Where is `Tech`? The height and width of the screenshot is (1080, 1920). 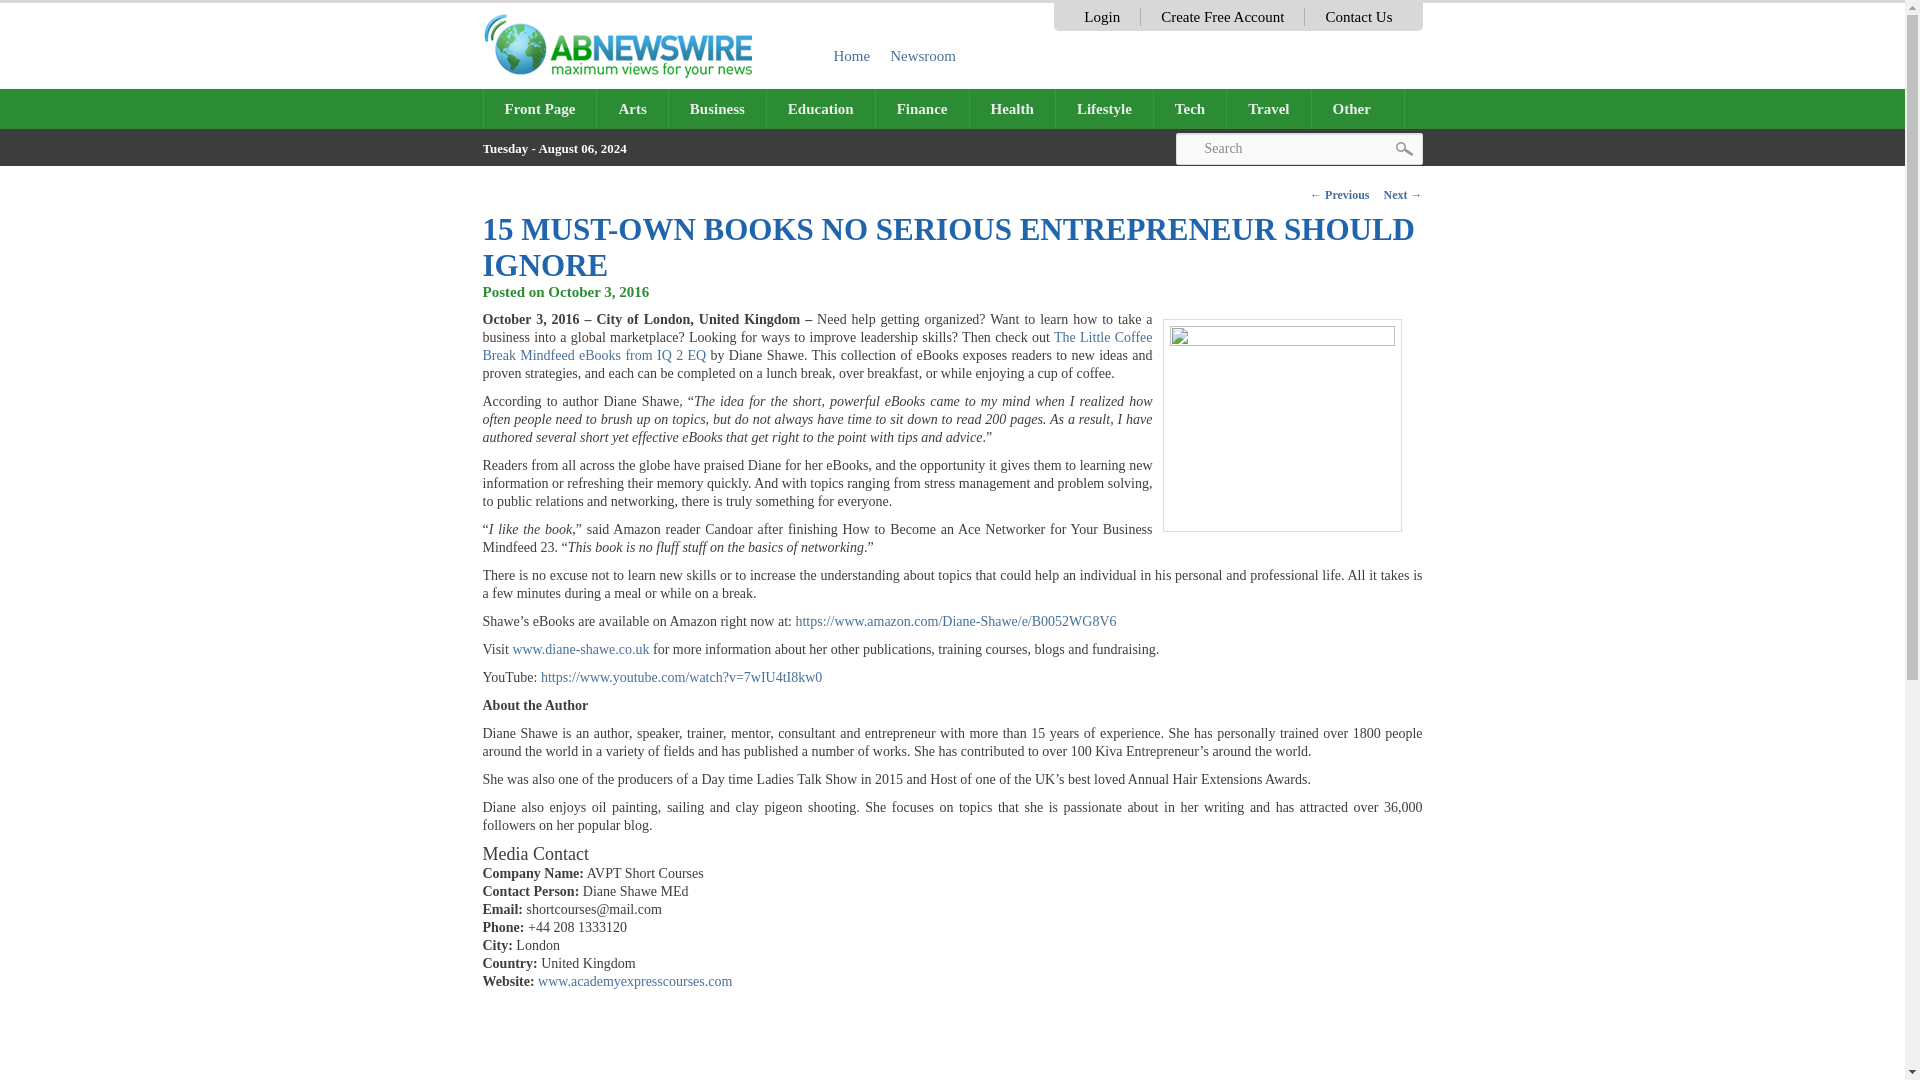 Tech is located at coordinates (1189, 108).